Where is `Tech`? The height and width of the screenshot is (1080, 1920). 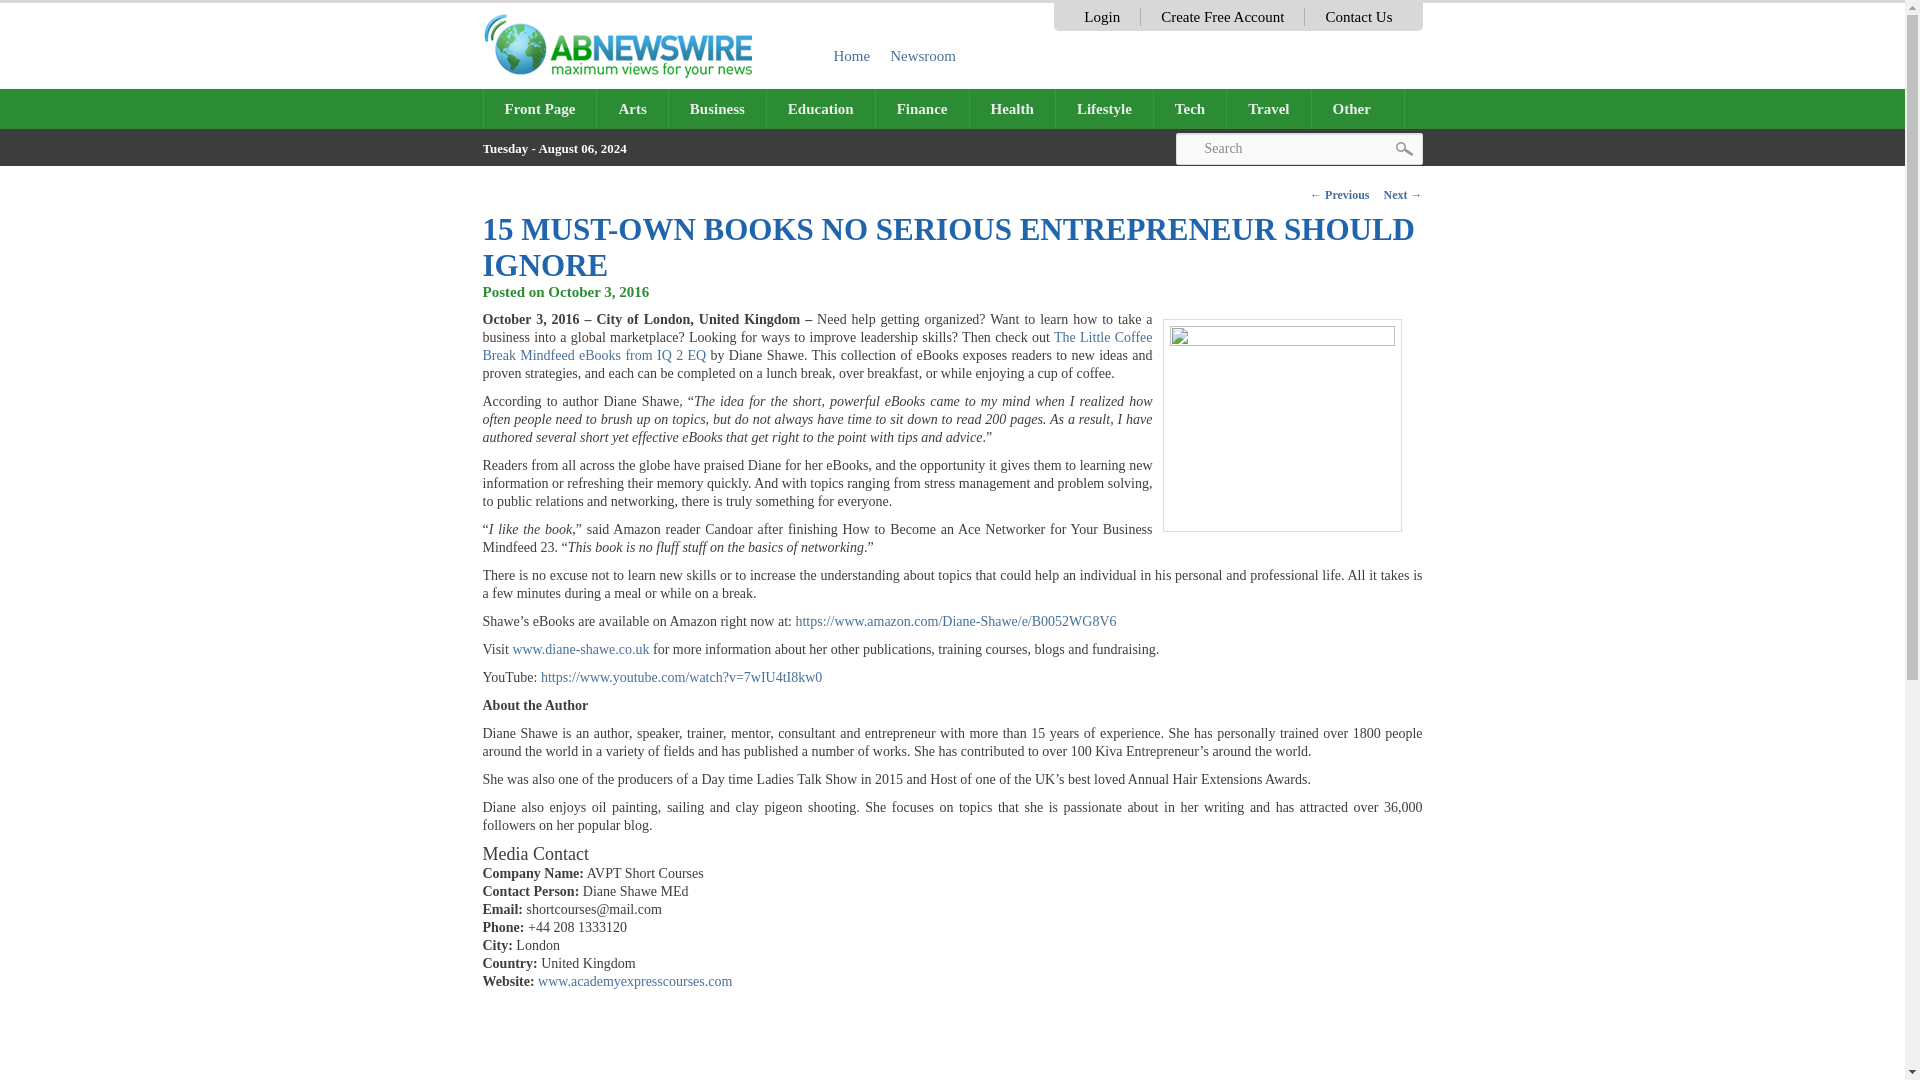 Tech is located at coordinates (1189, 108).